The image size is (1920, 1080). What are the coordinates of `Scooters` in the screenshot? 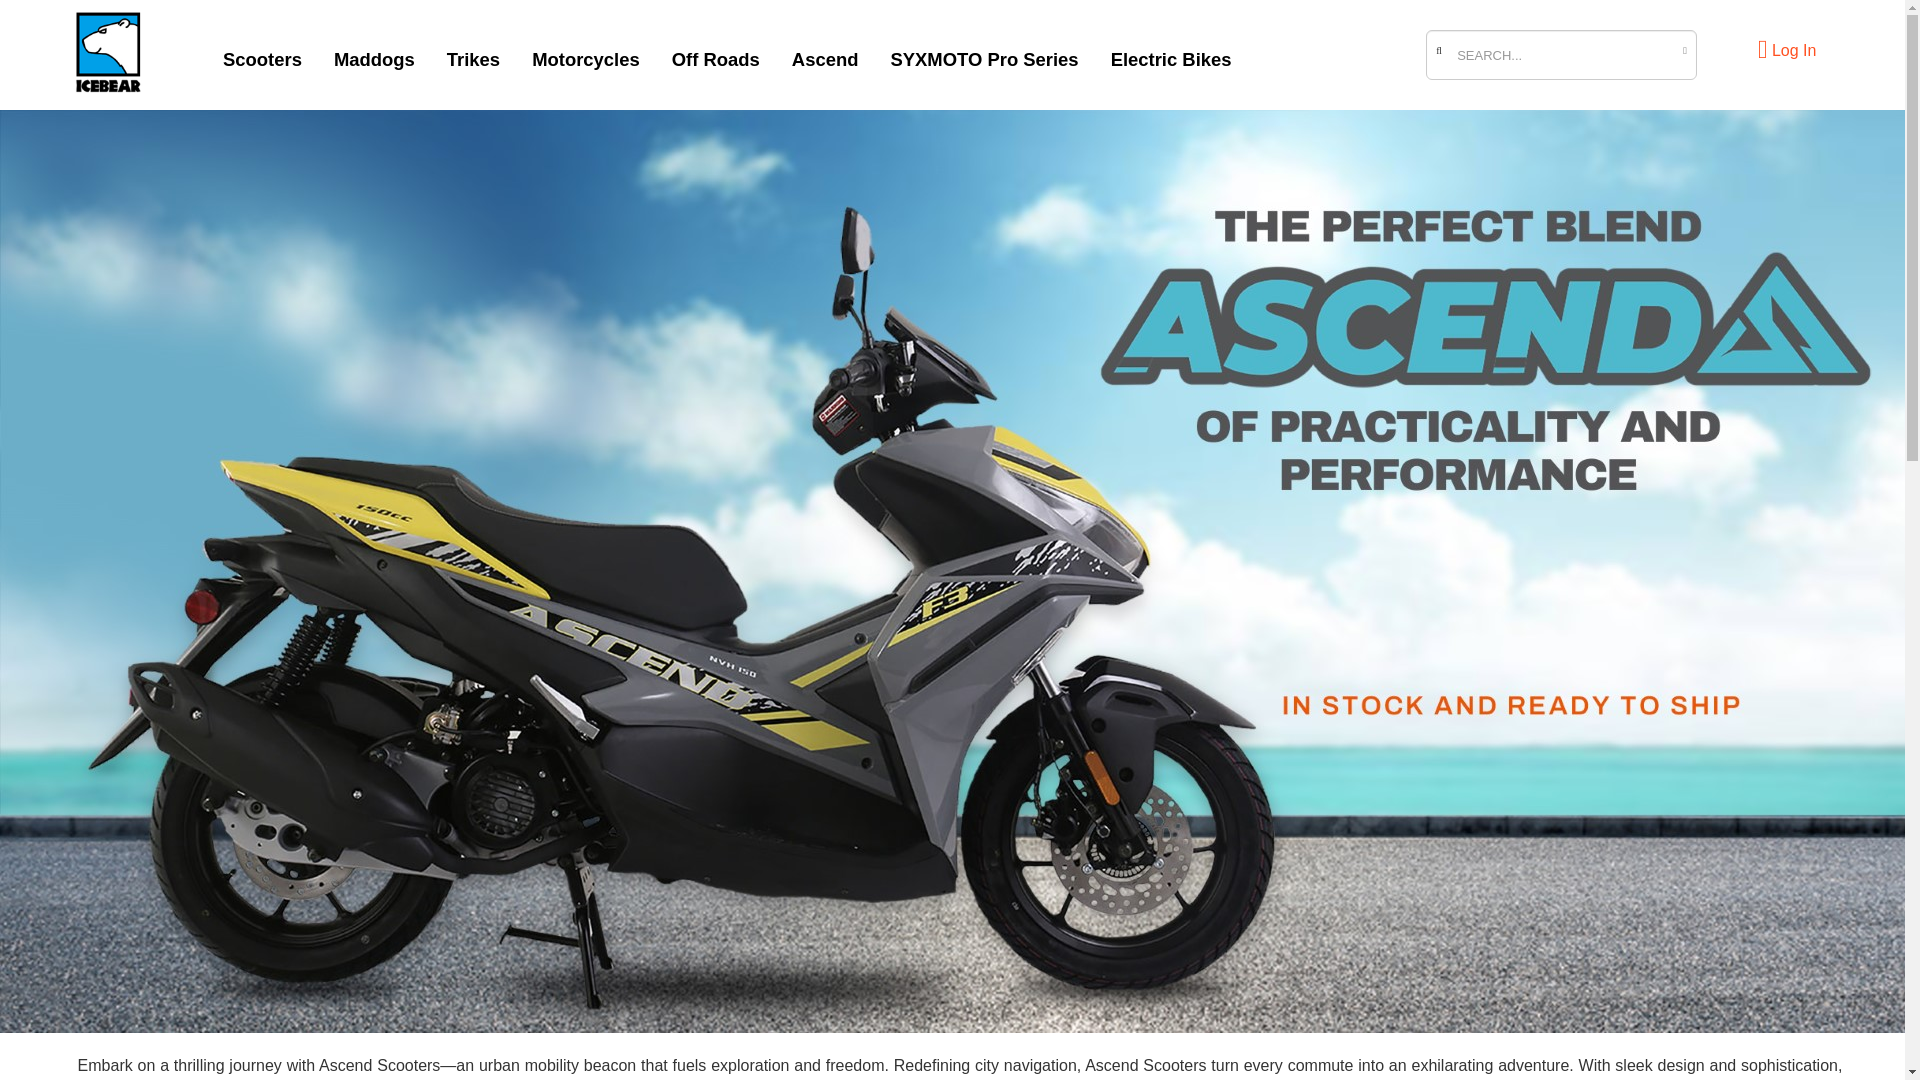 It's located at (262, 54).